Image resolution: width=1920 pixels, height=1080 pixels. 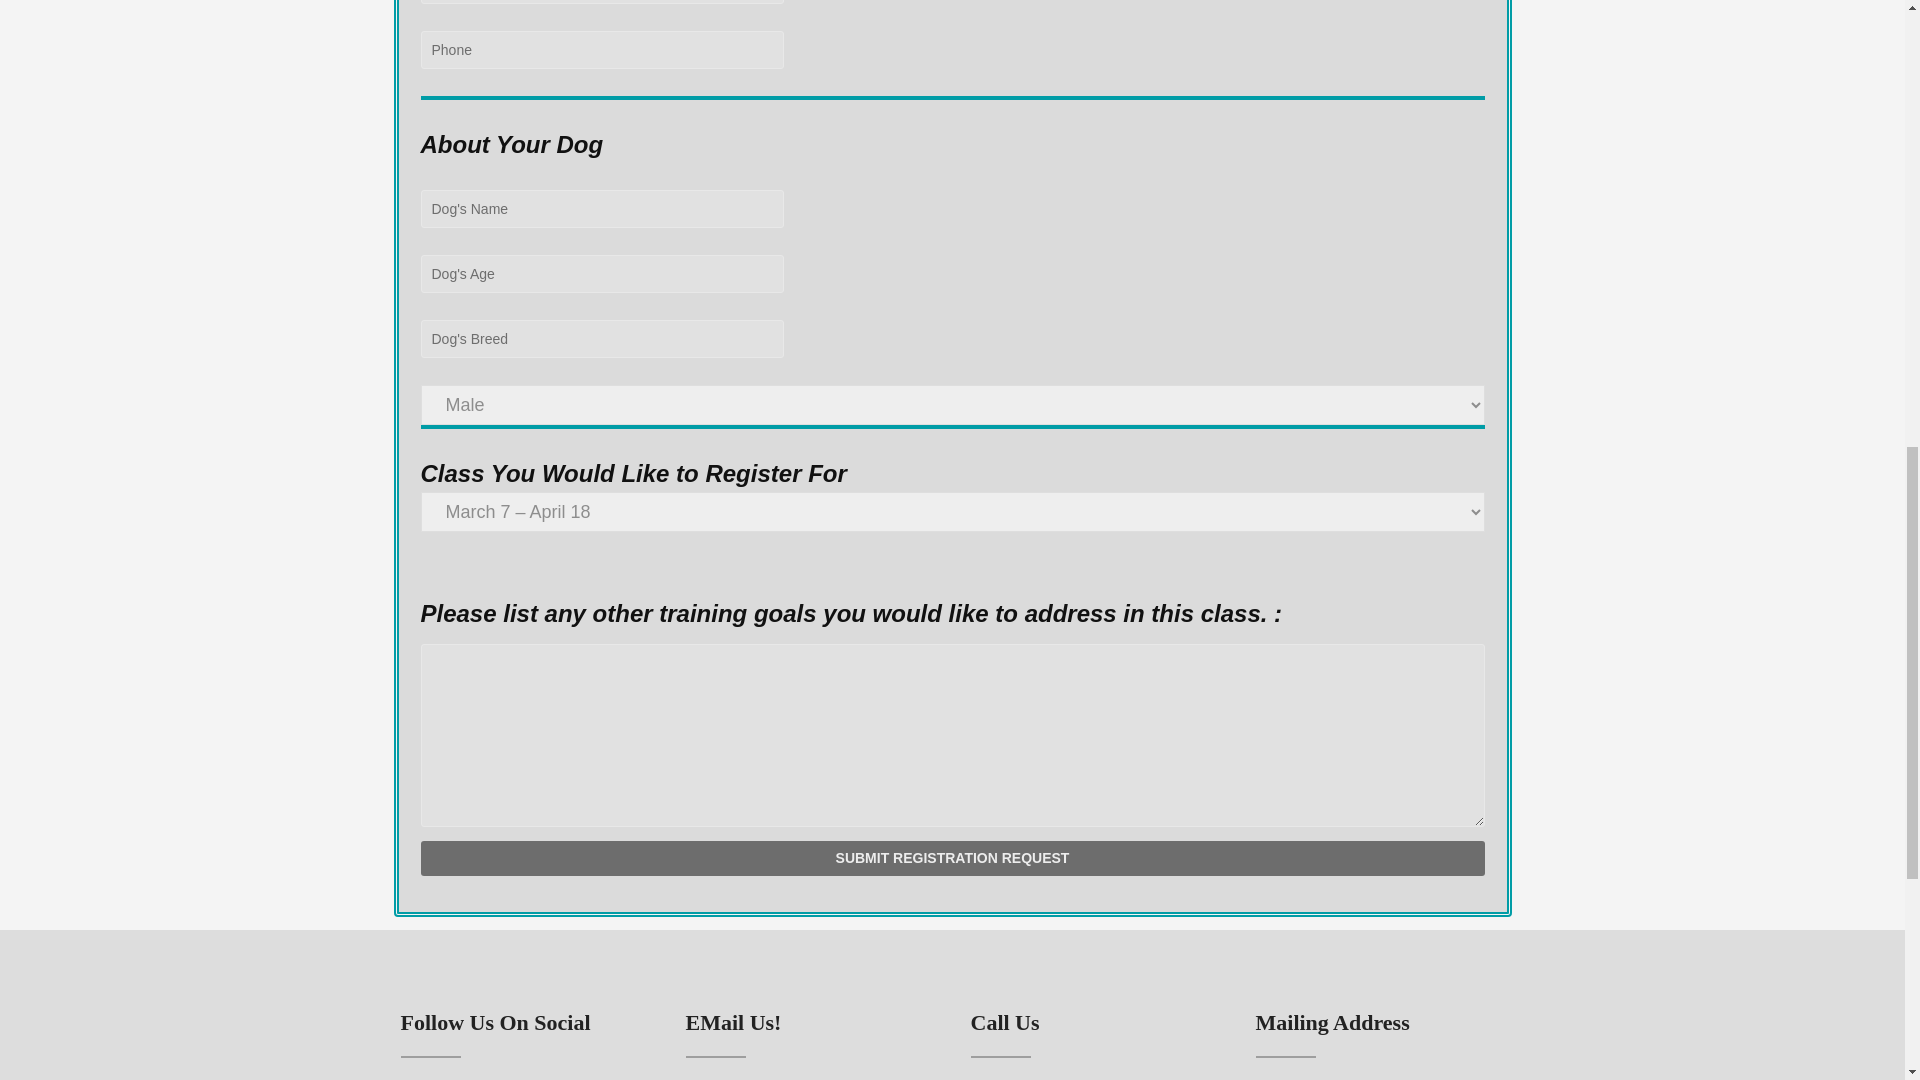 I want to click on Facebook, so click(x=441, y=1078).